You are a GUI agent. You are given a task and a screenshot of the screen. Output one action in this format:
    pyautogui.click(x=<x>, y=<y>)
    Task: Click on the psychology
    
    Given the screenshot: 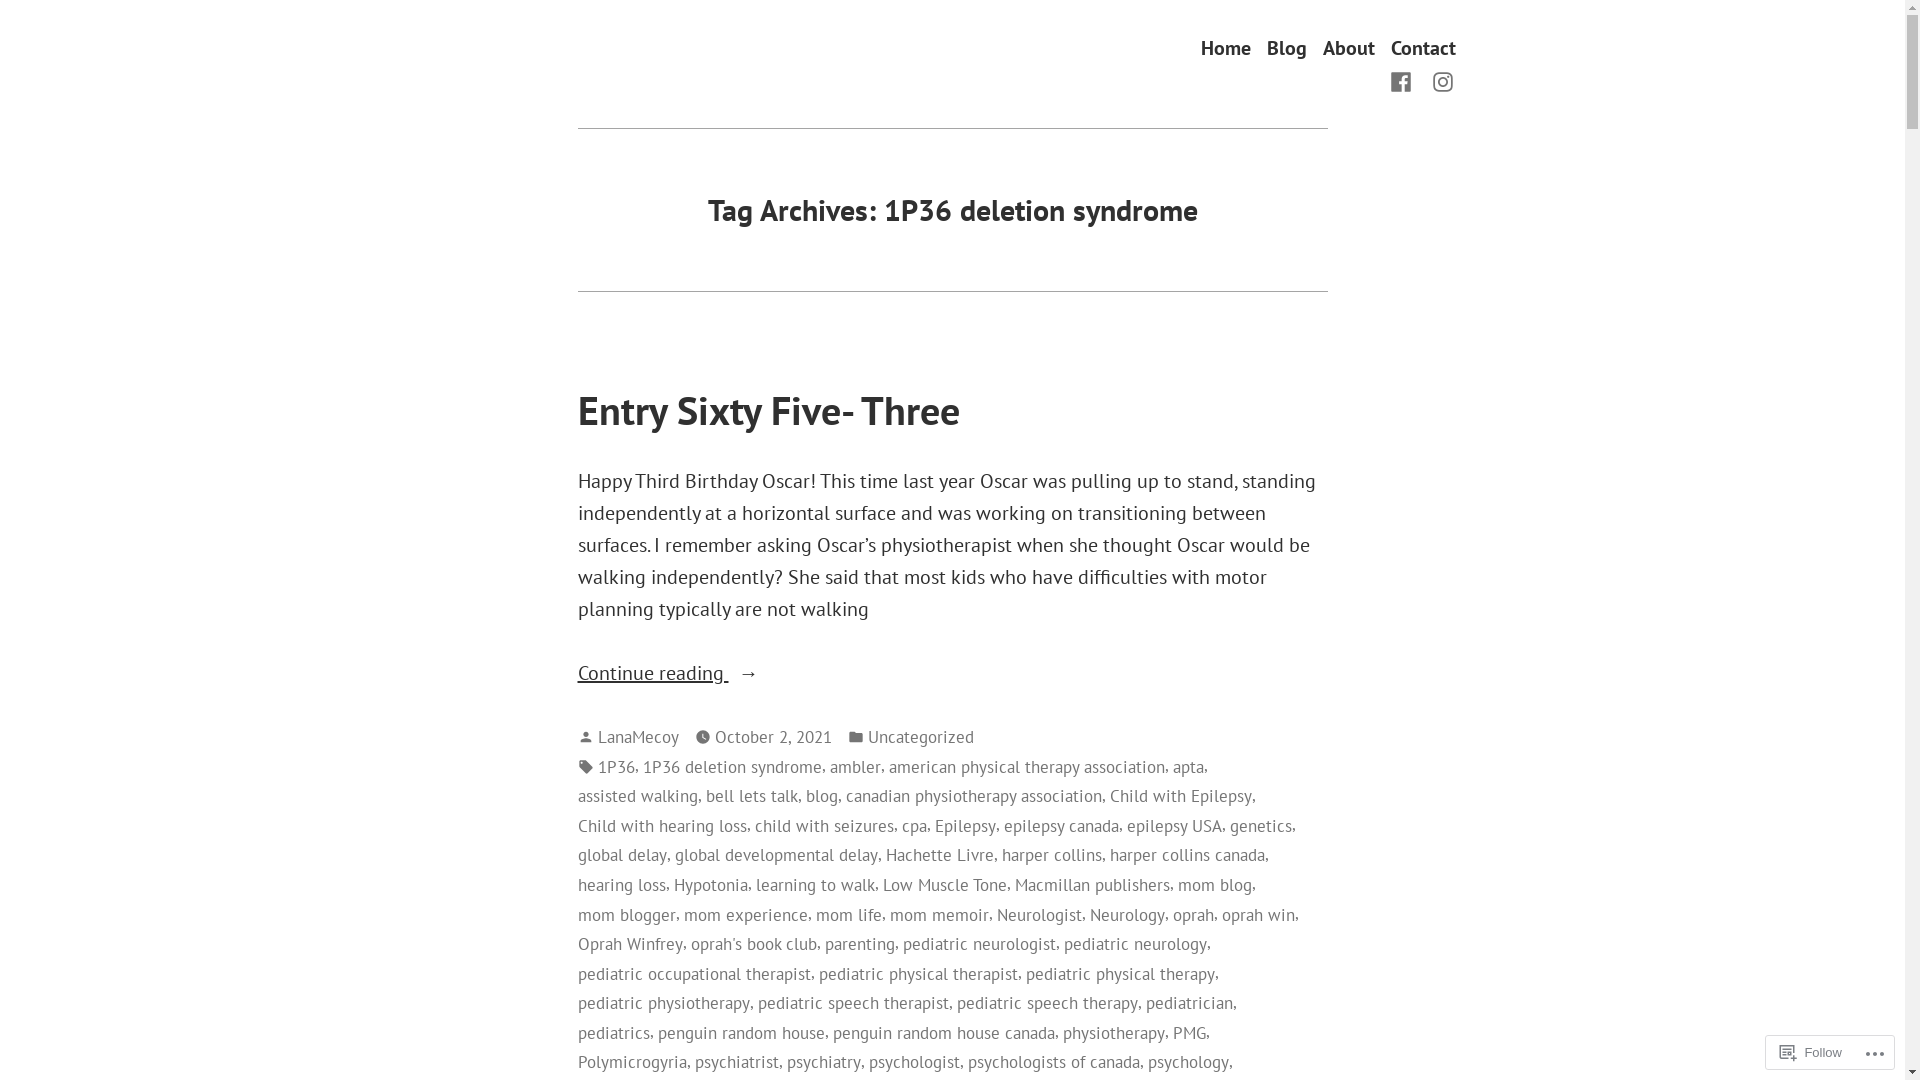 What is the action you would take?
    pyautogui.click(x=1188, y=1062)
    